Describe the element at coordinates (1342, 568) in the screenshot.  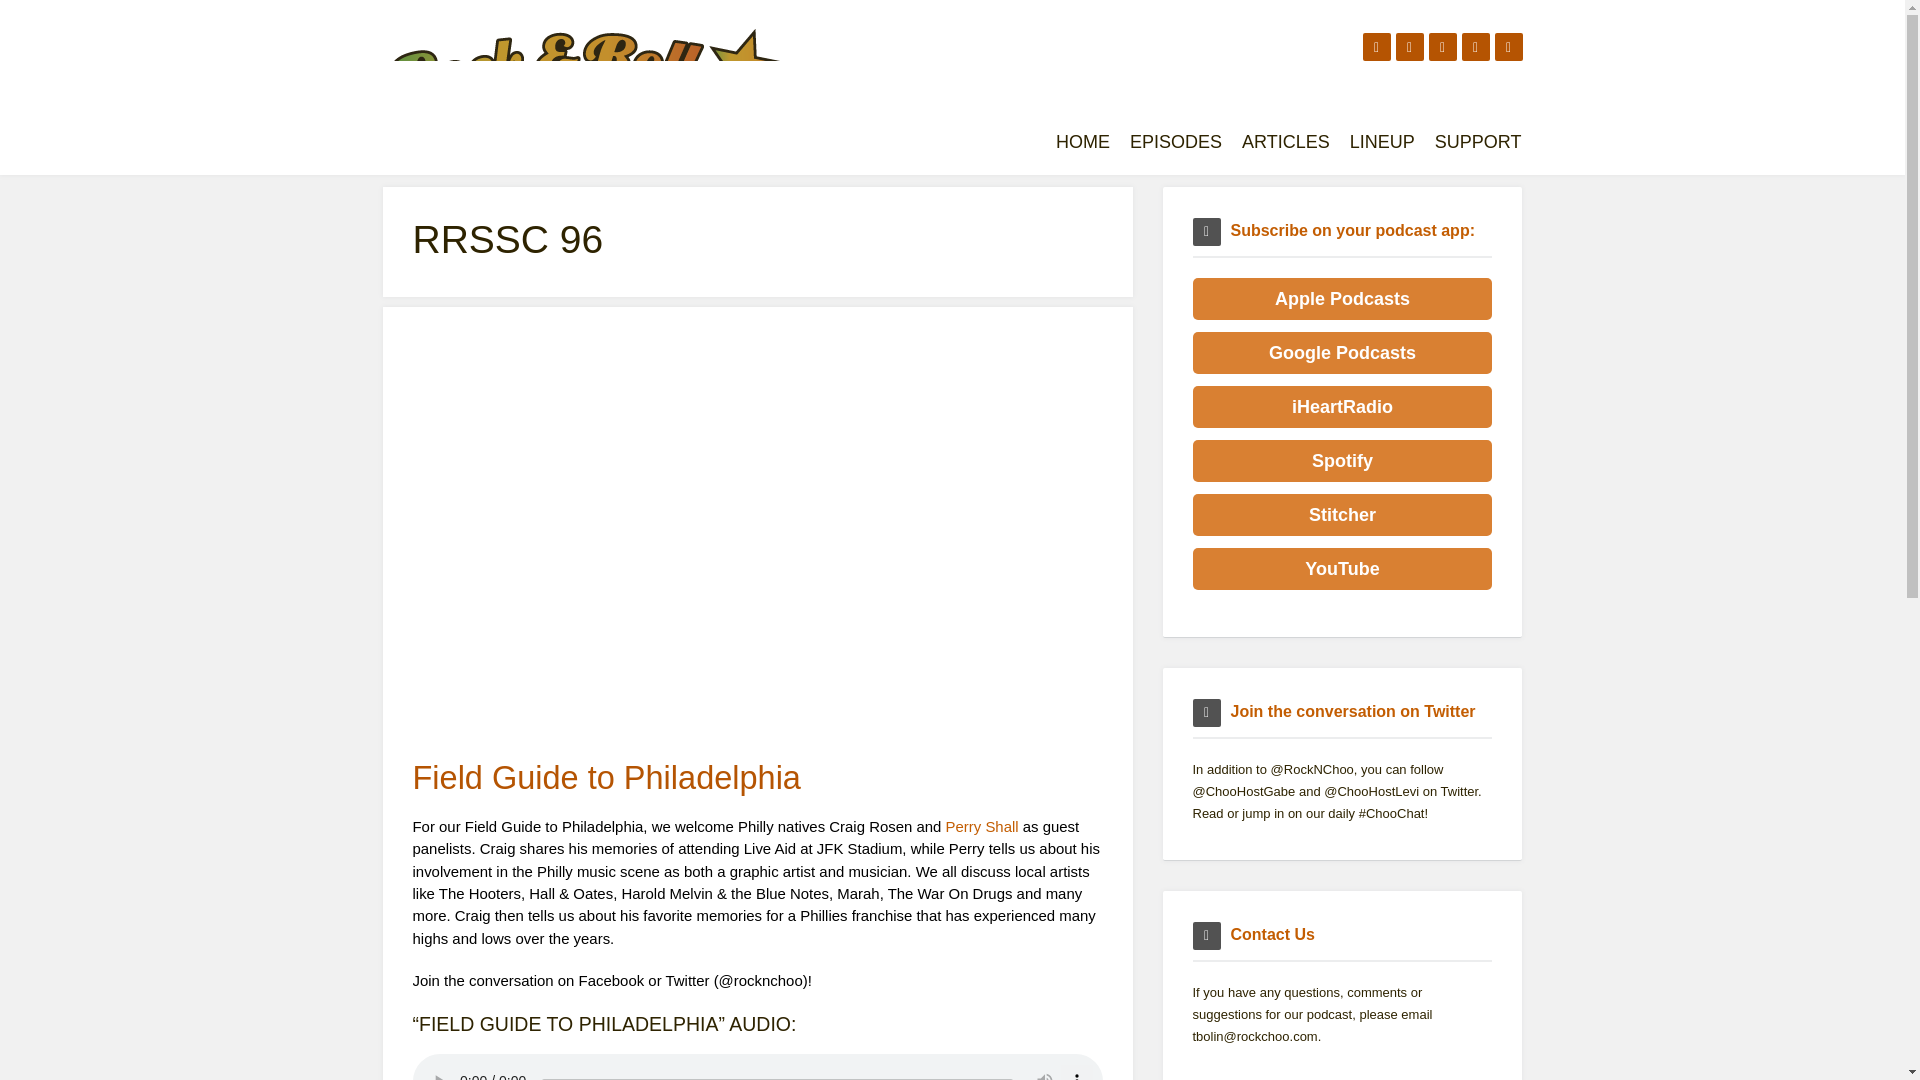
I see `YouTube` at that location.